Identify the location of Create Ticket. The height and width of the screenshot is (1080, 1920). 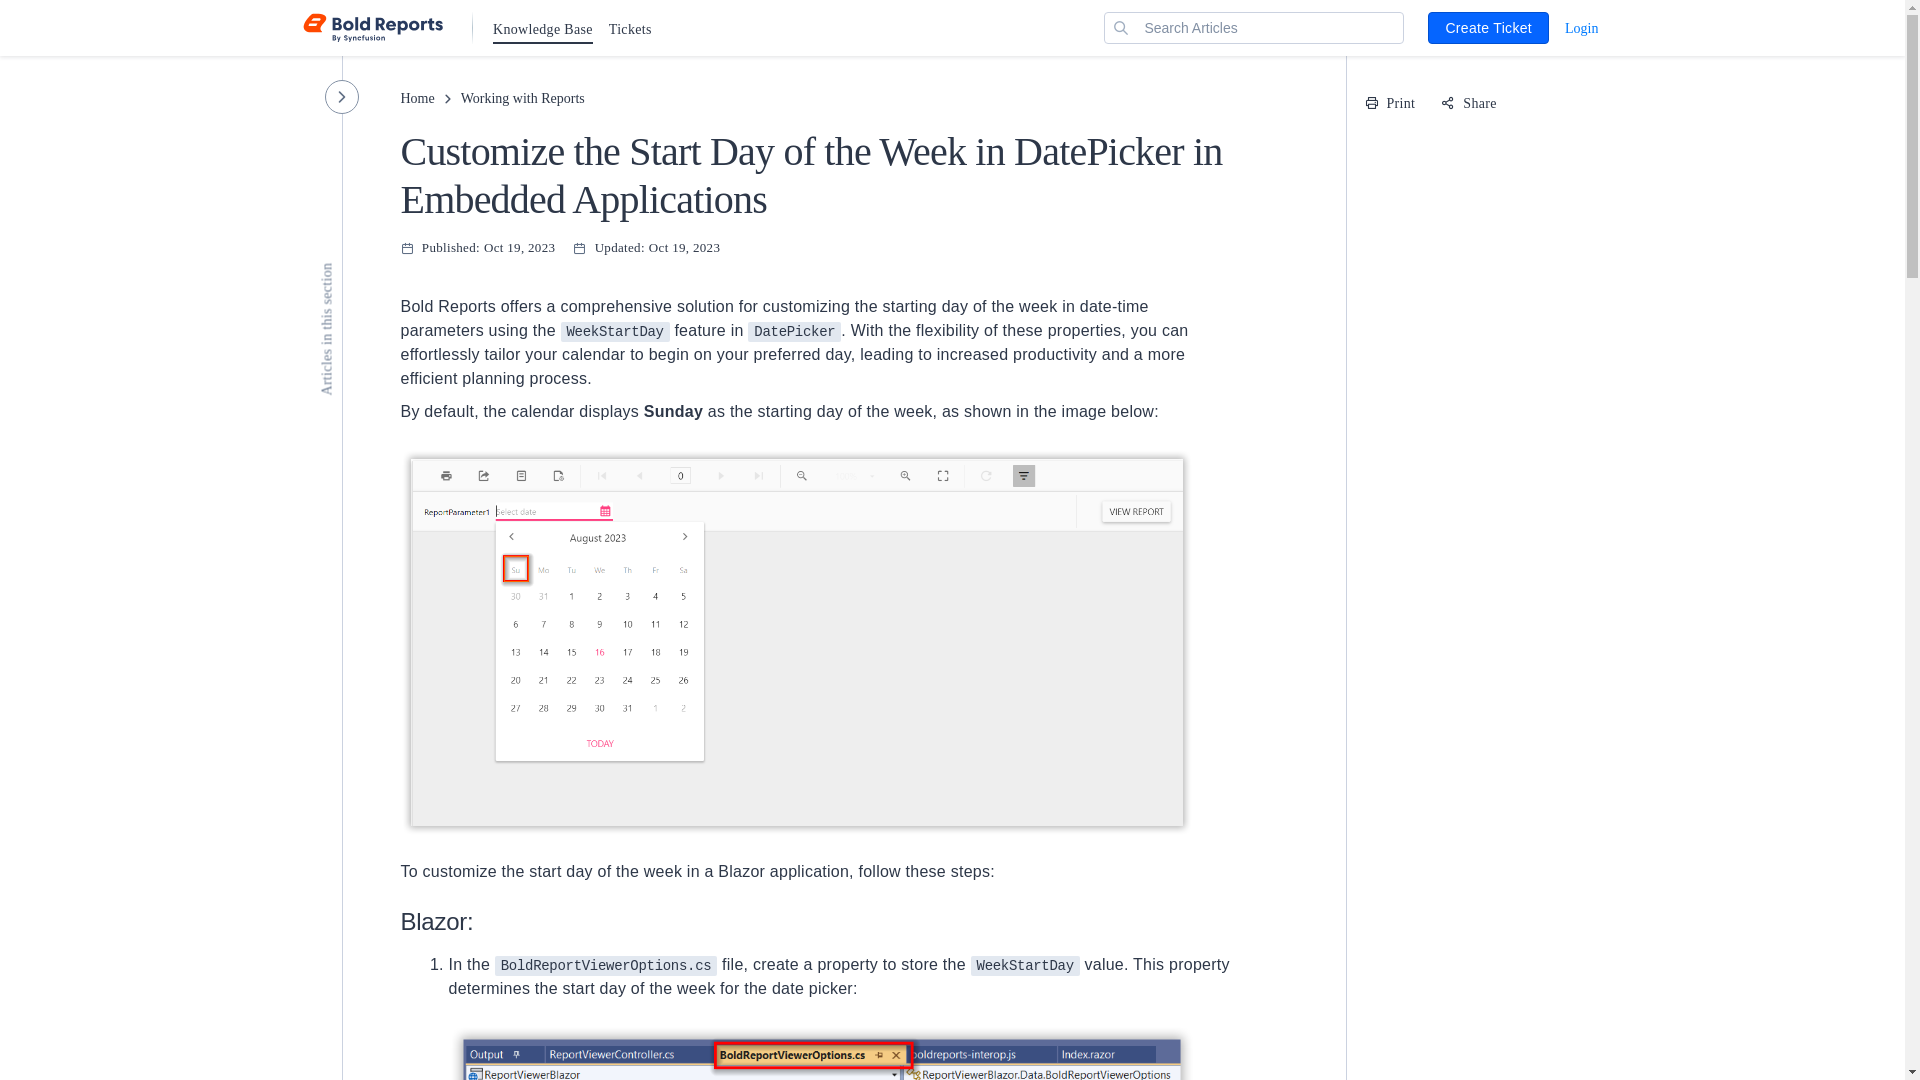
(1488, 28).